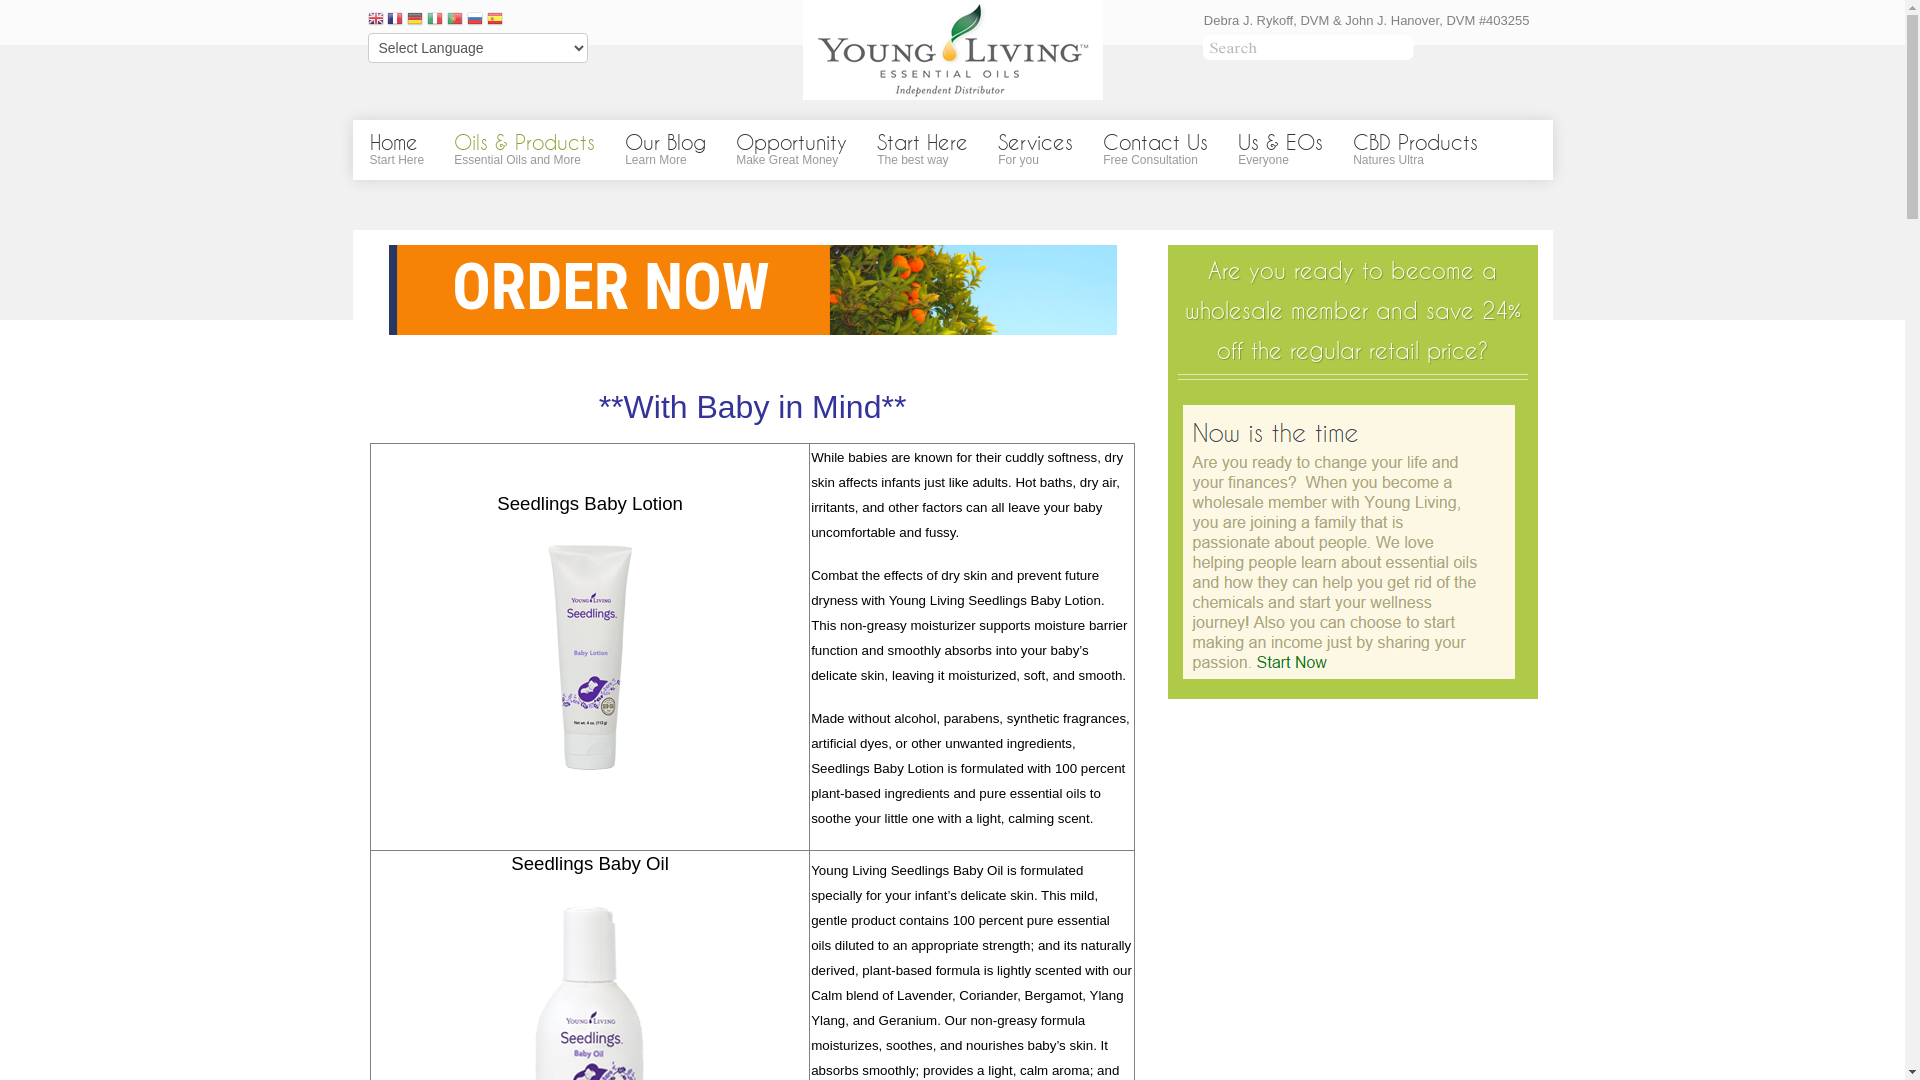  Describe the element at coordinates (666, 150) in the screenshot. I see `Our Blog
Learn More` at that location.